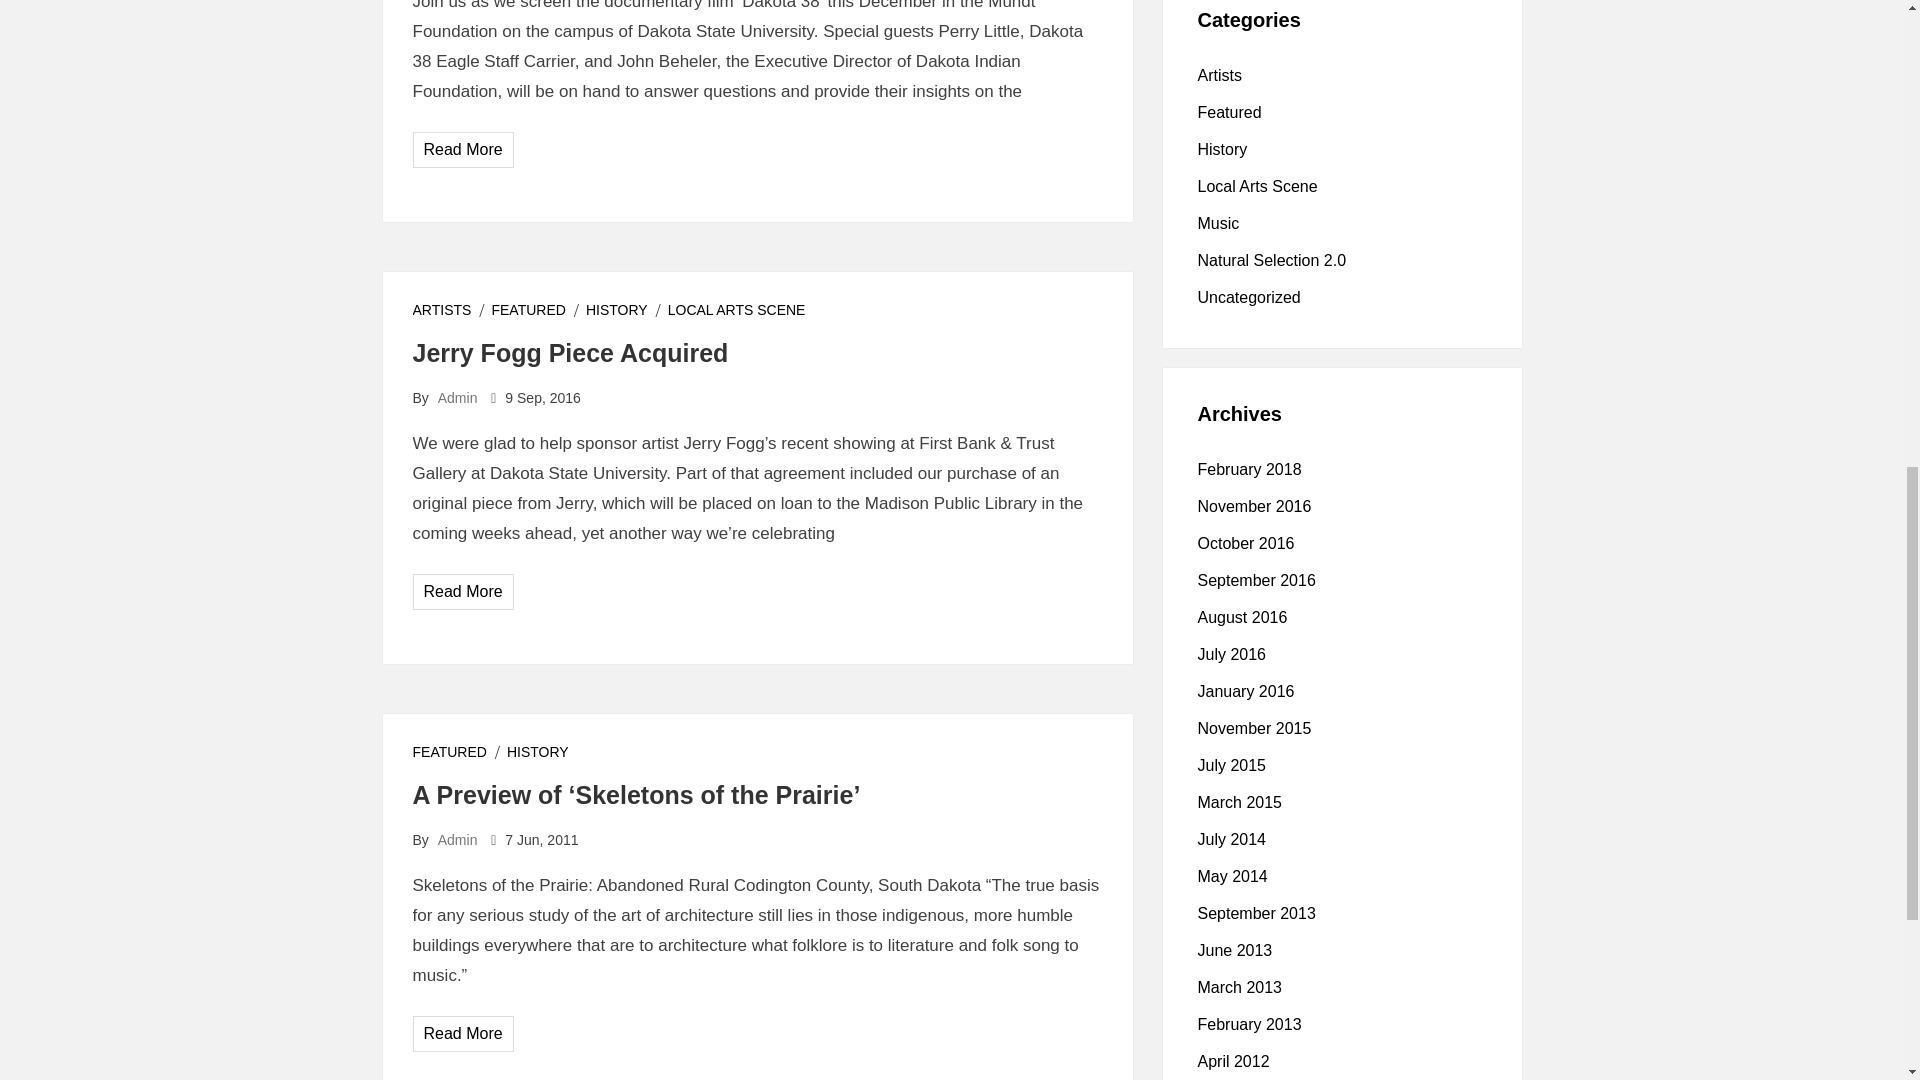 The height and width of the screenshot is (1080, 1920). Describe the element at coordinates (464, 592) in the screenshot. I see `Read More` at that location.